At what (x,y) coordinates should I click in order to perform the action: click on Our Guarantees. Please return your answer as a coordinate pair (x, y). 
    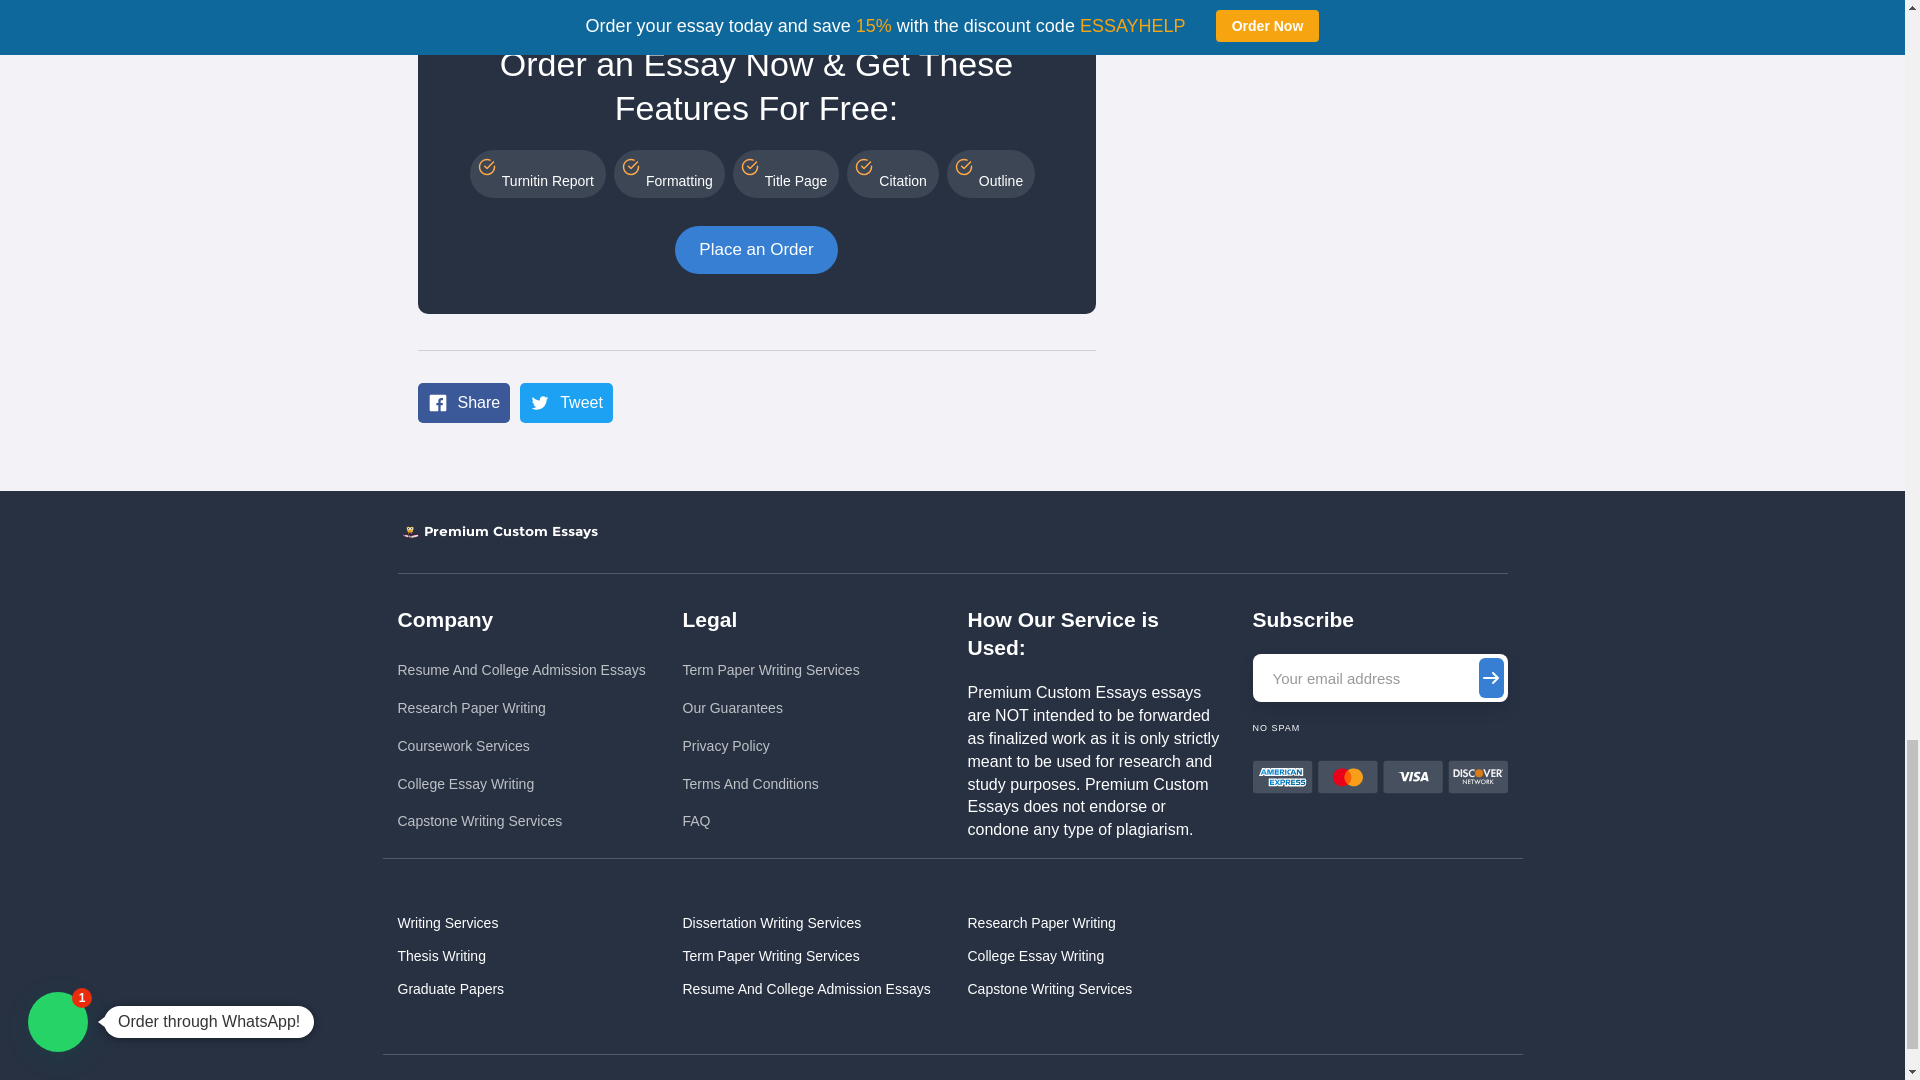
    Looking at the image, I should click on (770, 708).